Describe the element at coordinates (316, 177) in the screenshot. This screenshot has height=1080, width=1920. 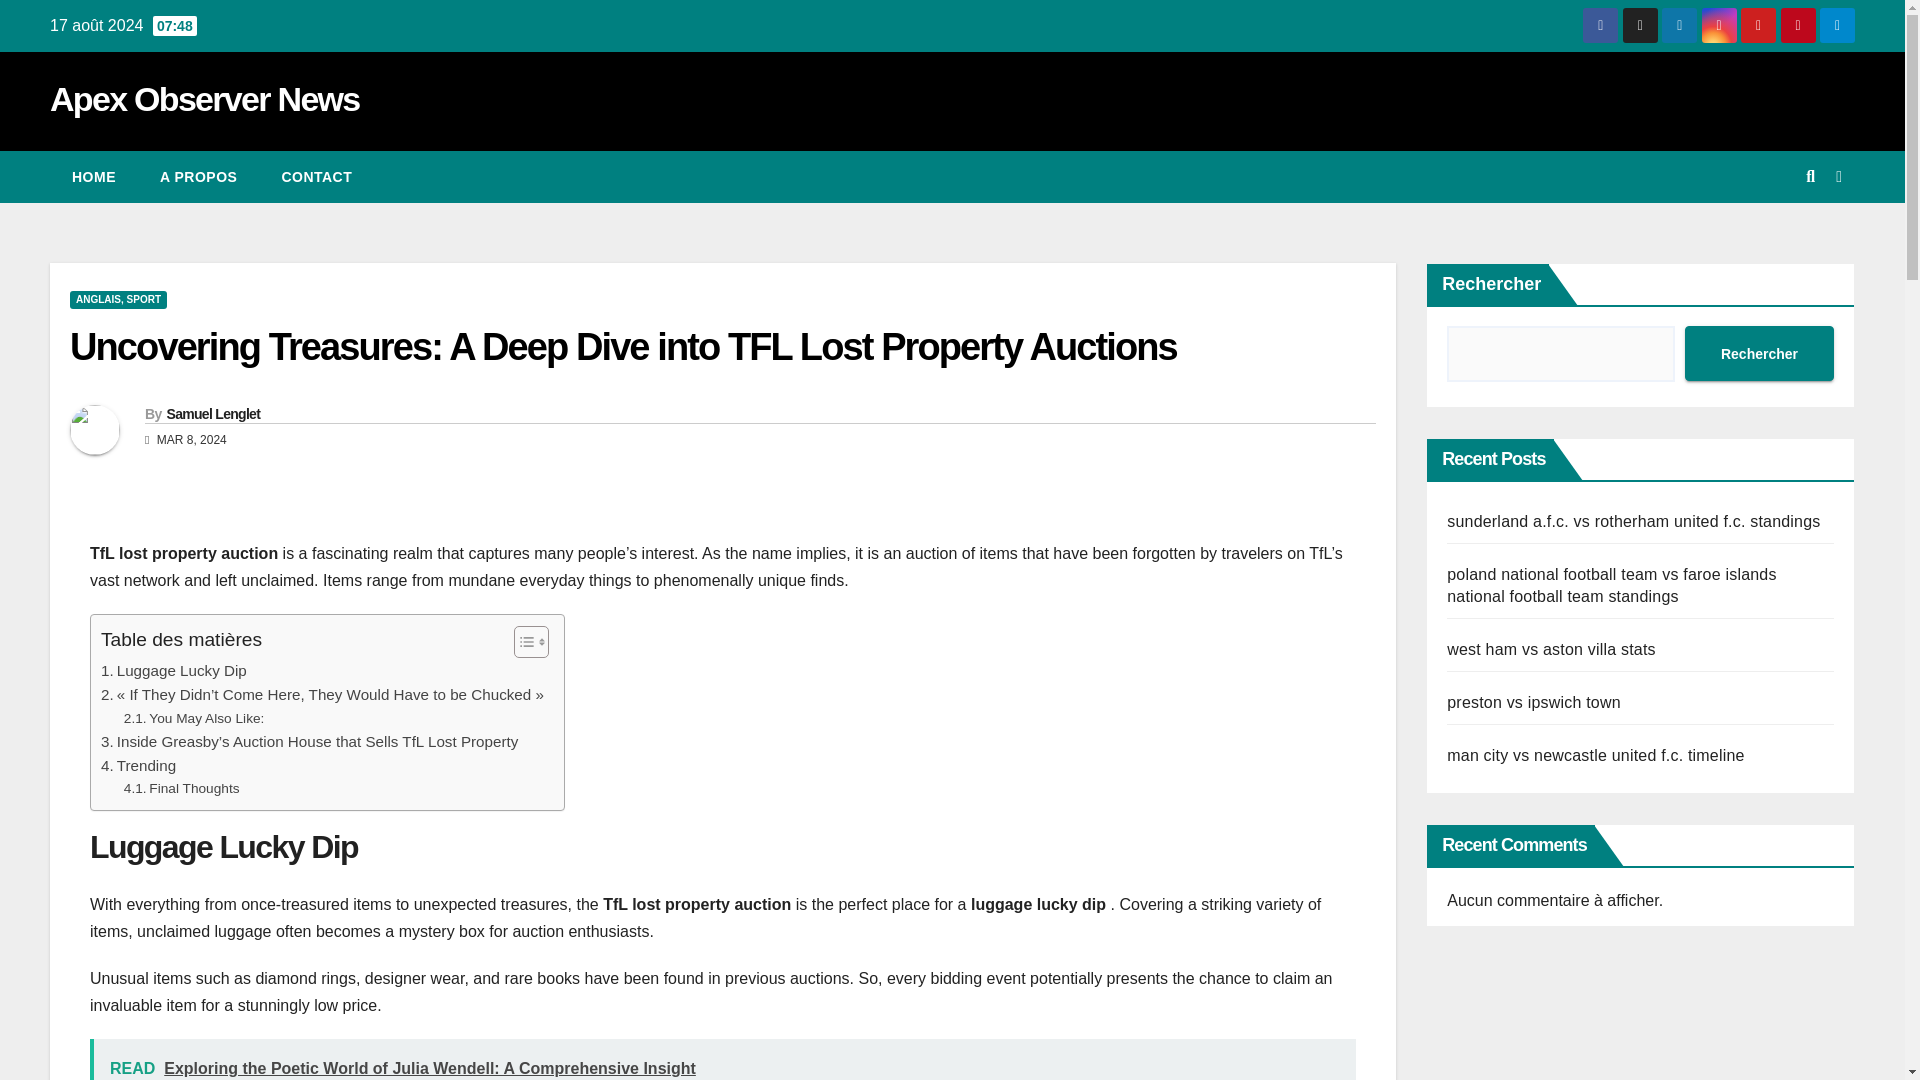
I see `CONTACT` at that location.